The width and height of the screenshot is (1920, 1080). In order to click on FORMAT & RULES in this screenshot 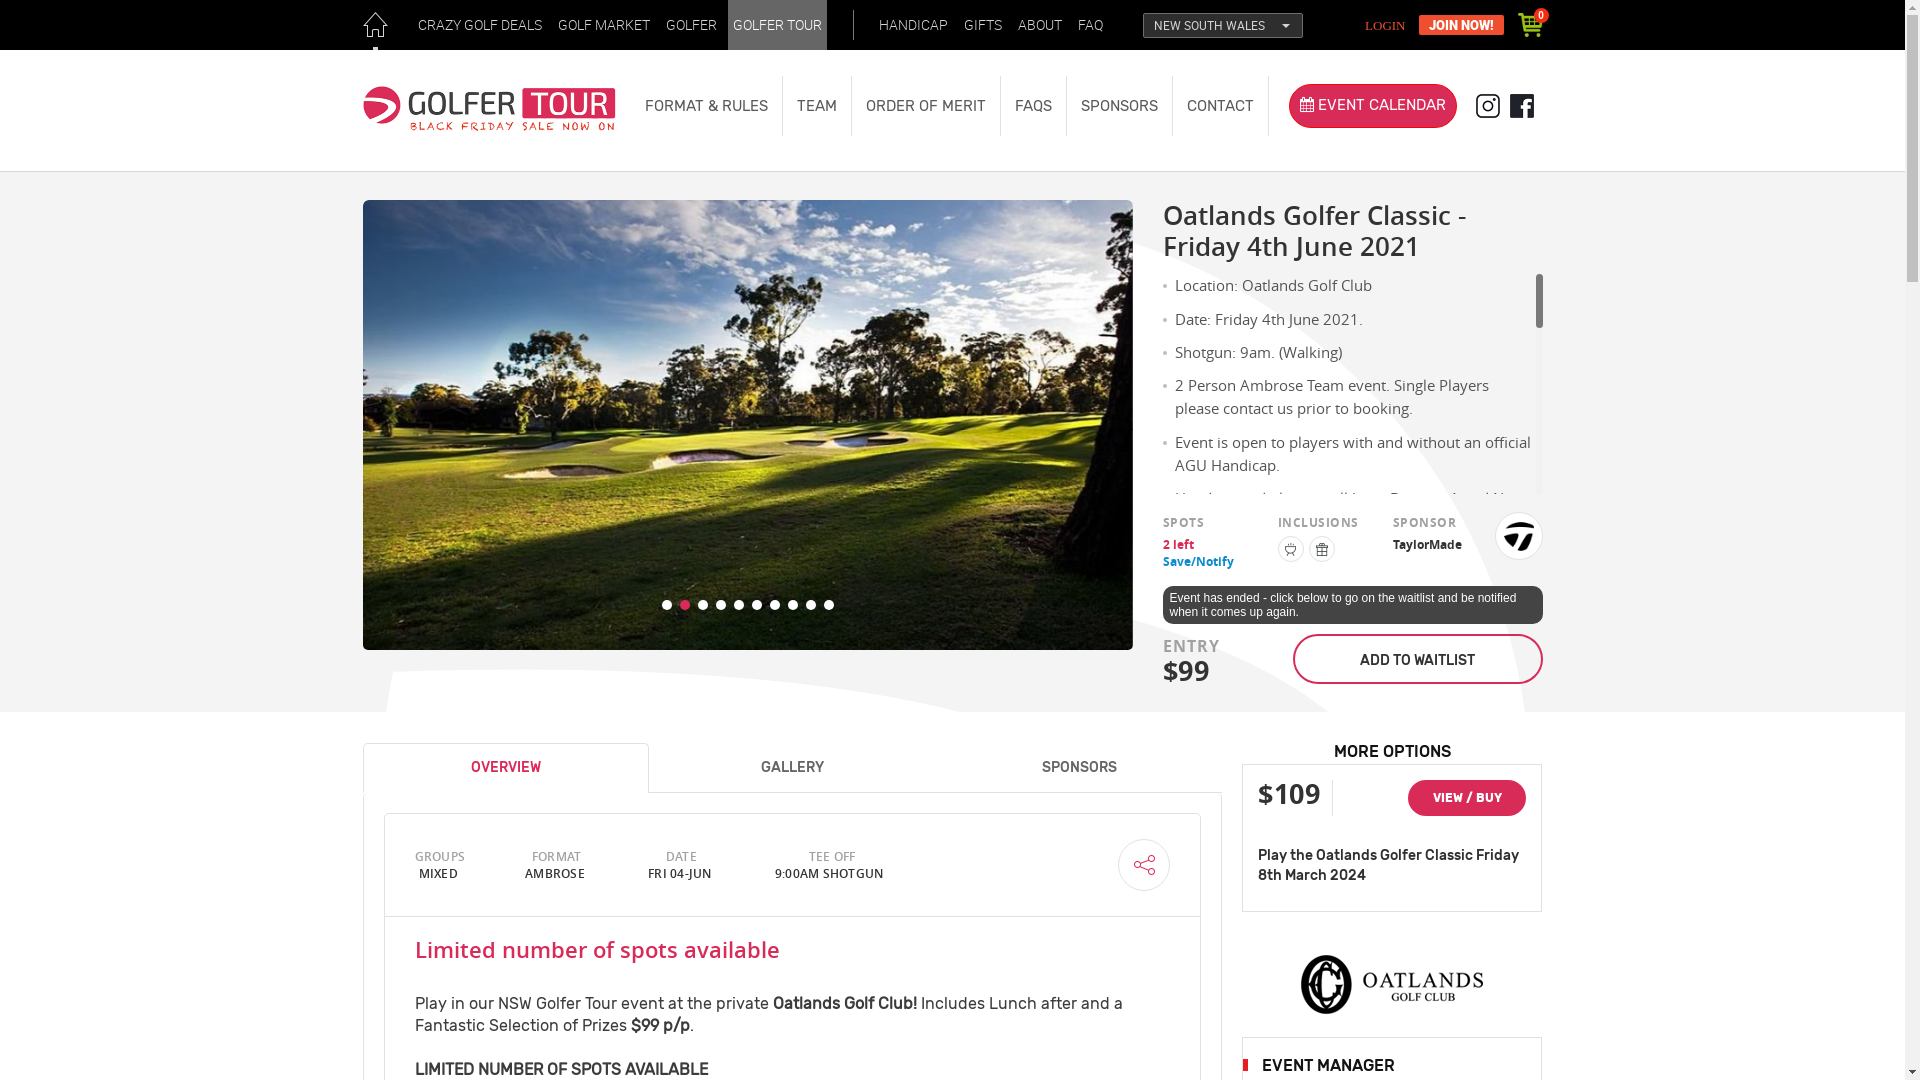, I will do `click(706, 106)`.